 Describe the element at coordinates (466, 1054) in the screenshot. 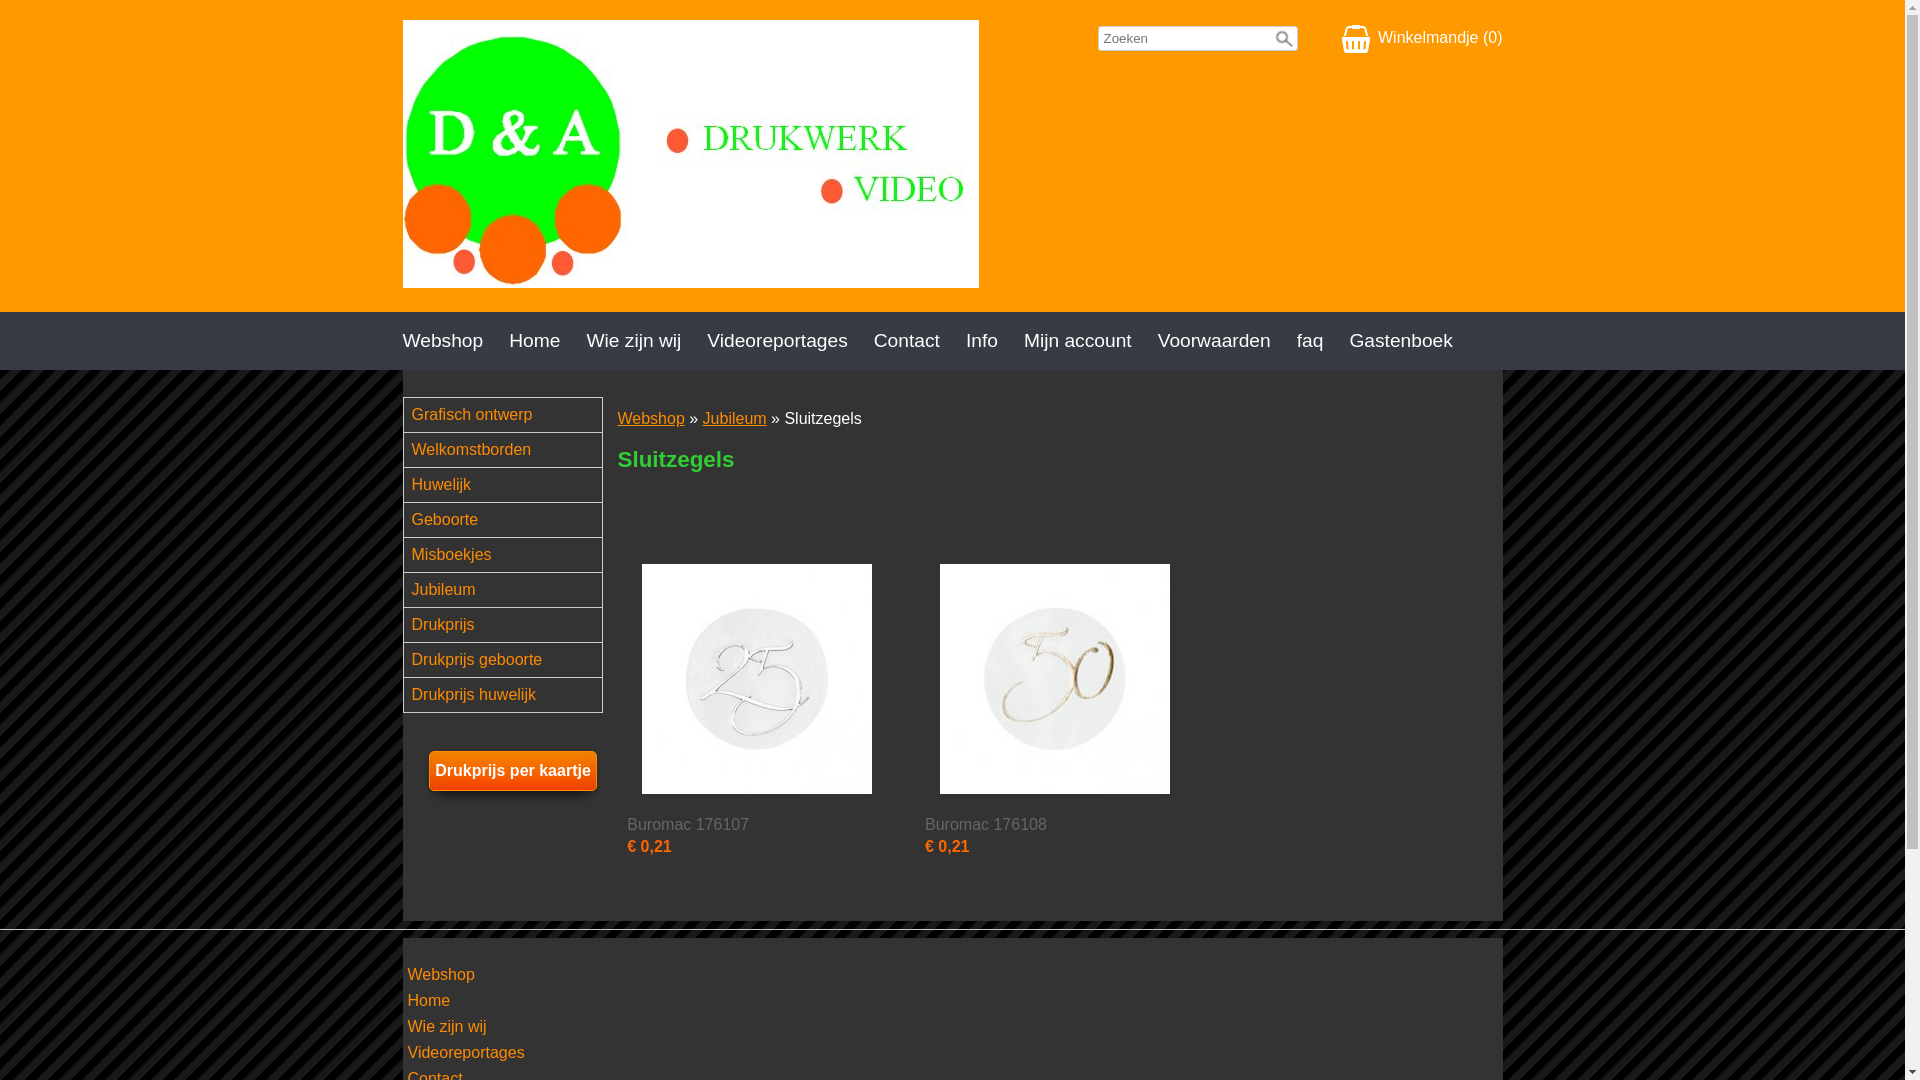

I see `Videoreportages` at that location.